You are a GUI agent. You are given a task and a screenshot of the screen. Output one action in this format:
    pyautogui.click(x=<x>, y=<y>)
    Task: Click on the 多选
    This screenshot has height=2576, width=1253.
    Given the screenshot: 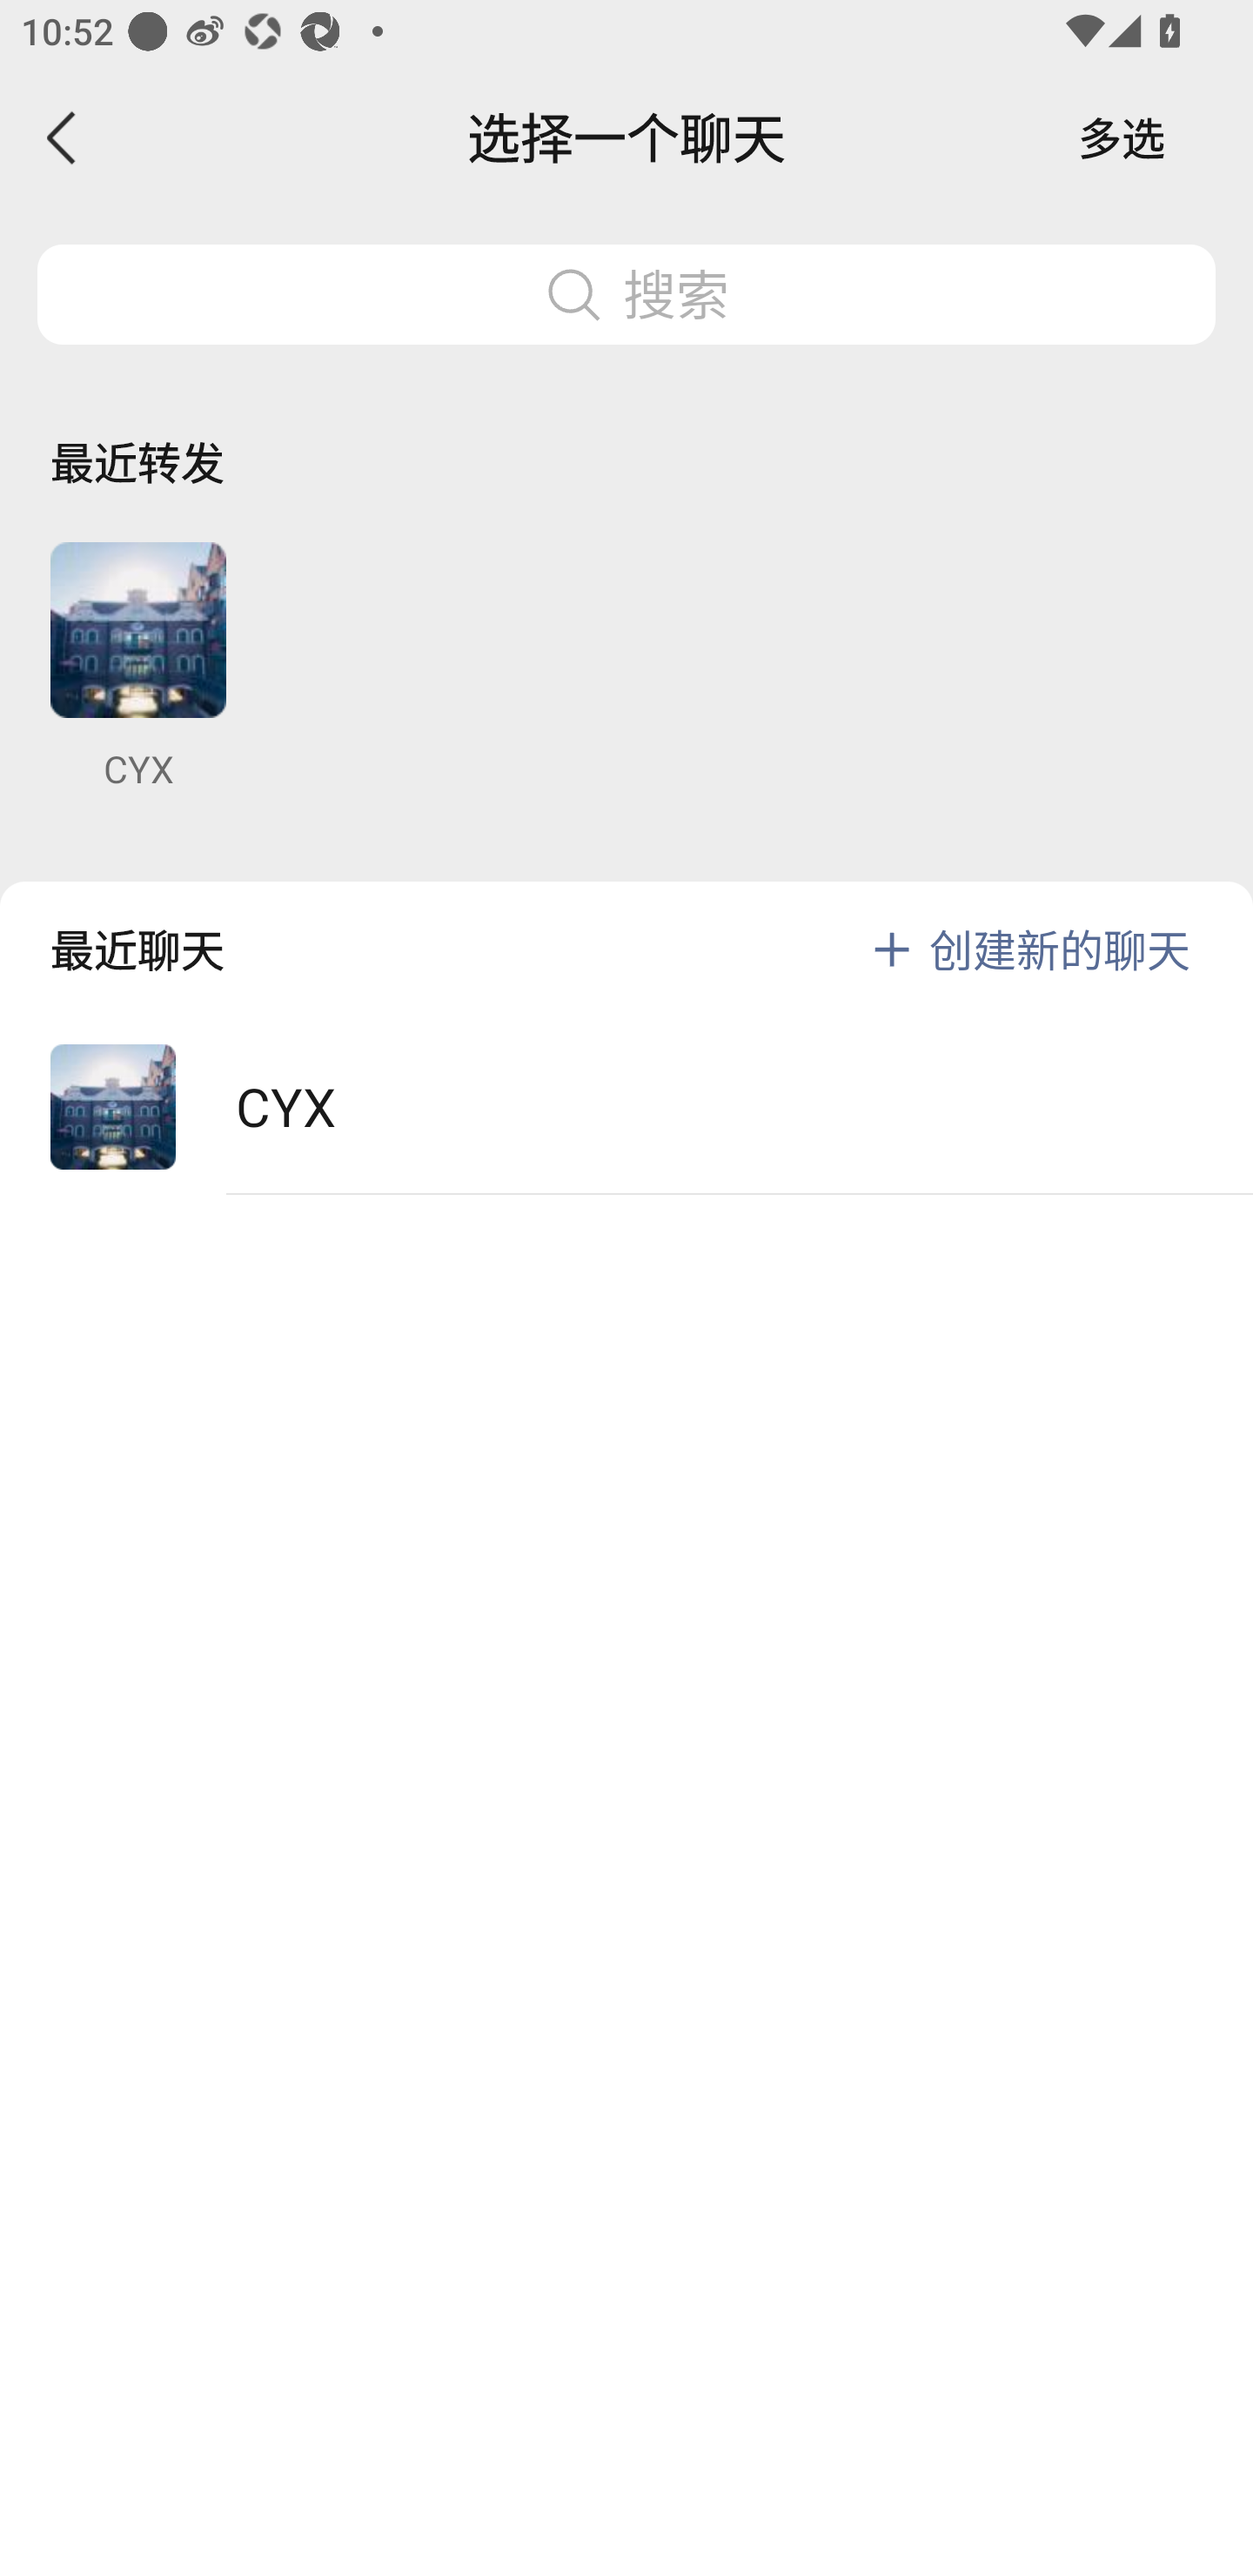 What is the action you would take?
    pyautogui.click(x=1122, y=138)
    